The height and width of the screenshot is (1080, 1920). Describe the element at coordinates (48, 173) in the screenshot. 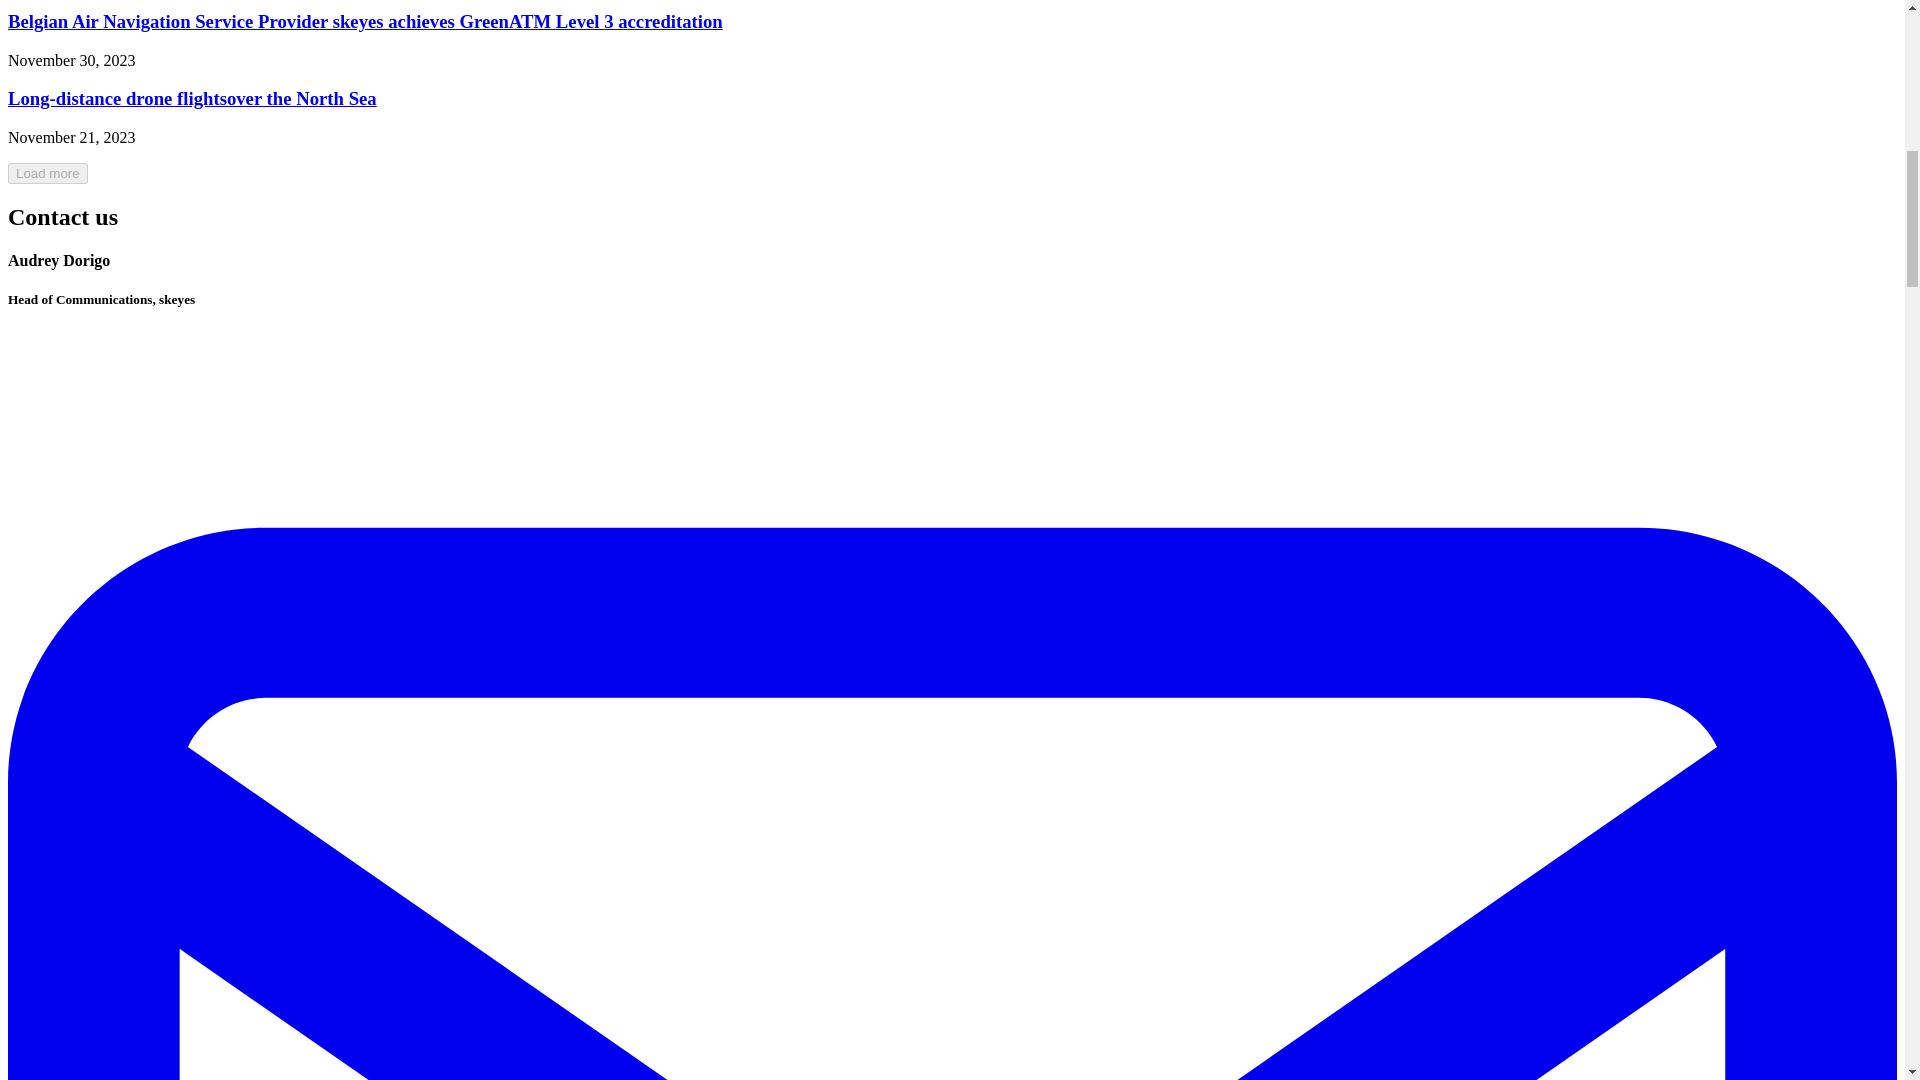

I see `Load more` at that location.